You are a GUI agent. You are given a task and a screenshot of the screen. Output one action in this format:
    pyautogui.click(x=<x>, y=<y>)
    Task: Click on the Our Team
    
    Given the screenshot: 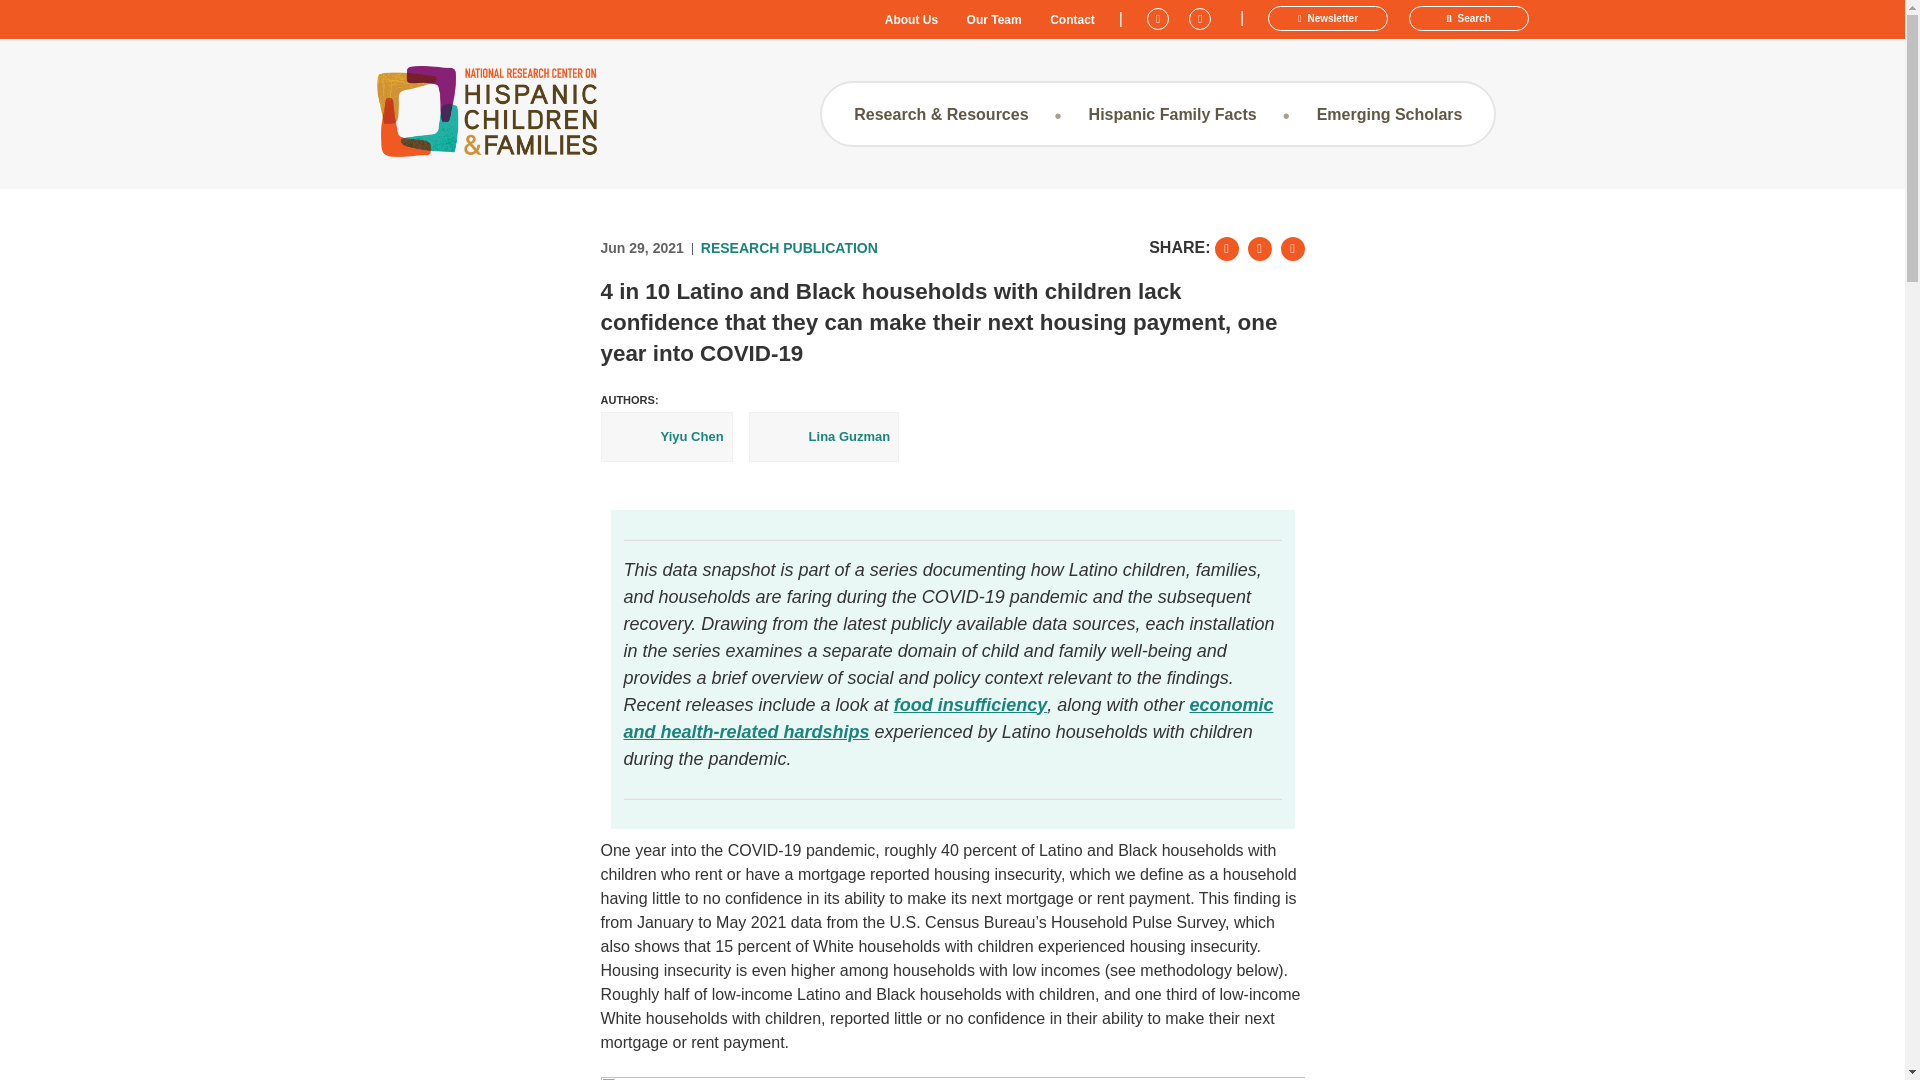 What is the action you would take?
    pyautogui.click(x=994, y=20)
    